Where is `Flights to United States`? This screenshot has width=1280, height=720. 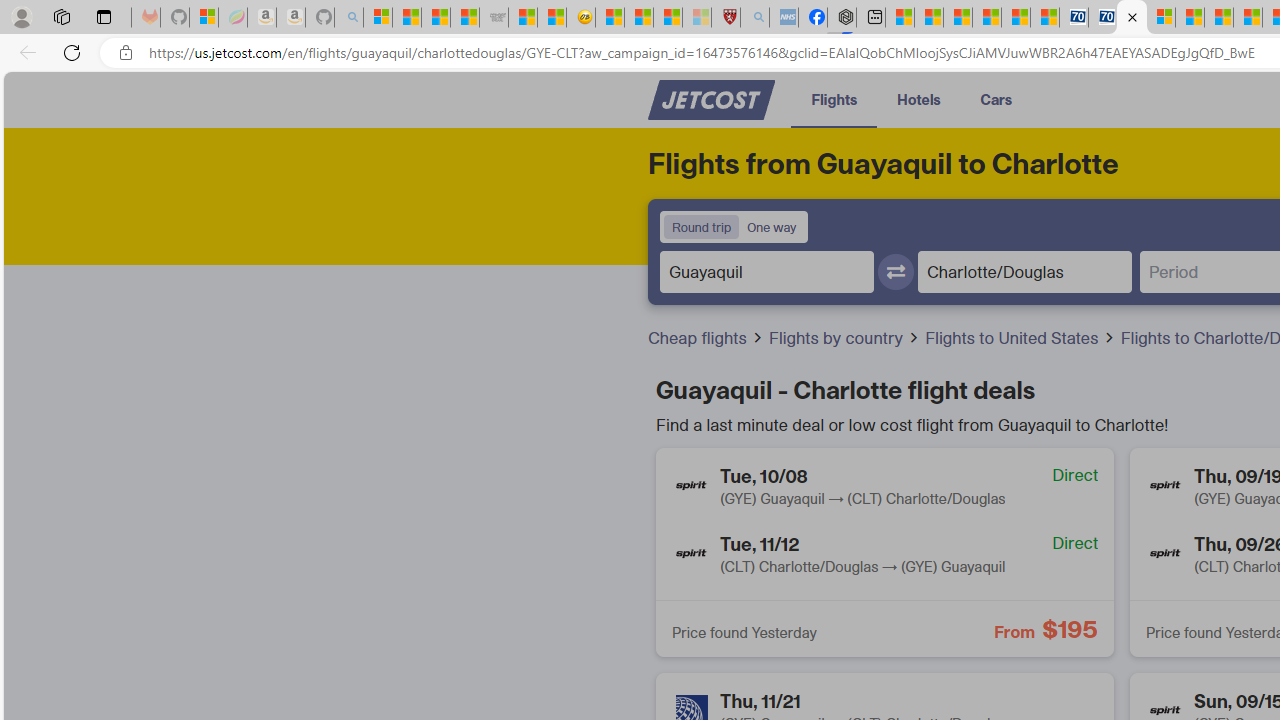
Flights to United States is located at coordinates (1014, 338).